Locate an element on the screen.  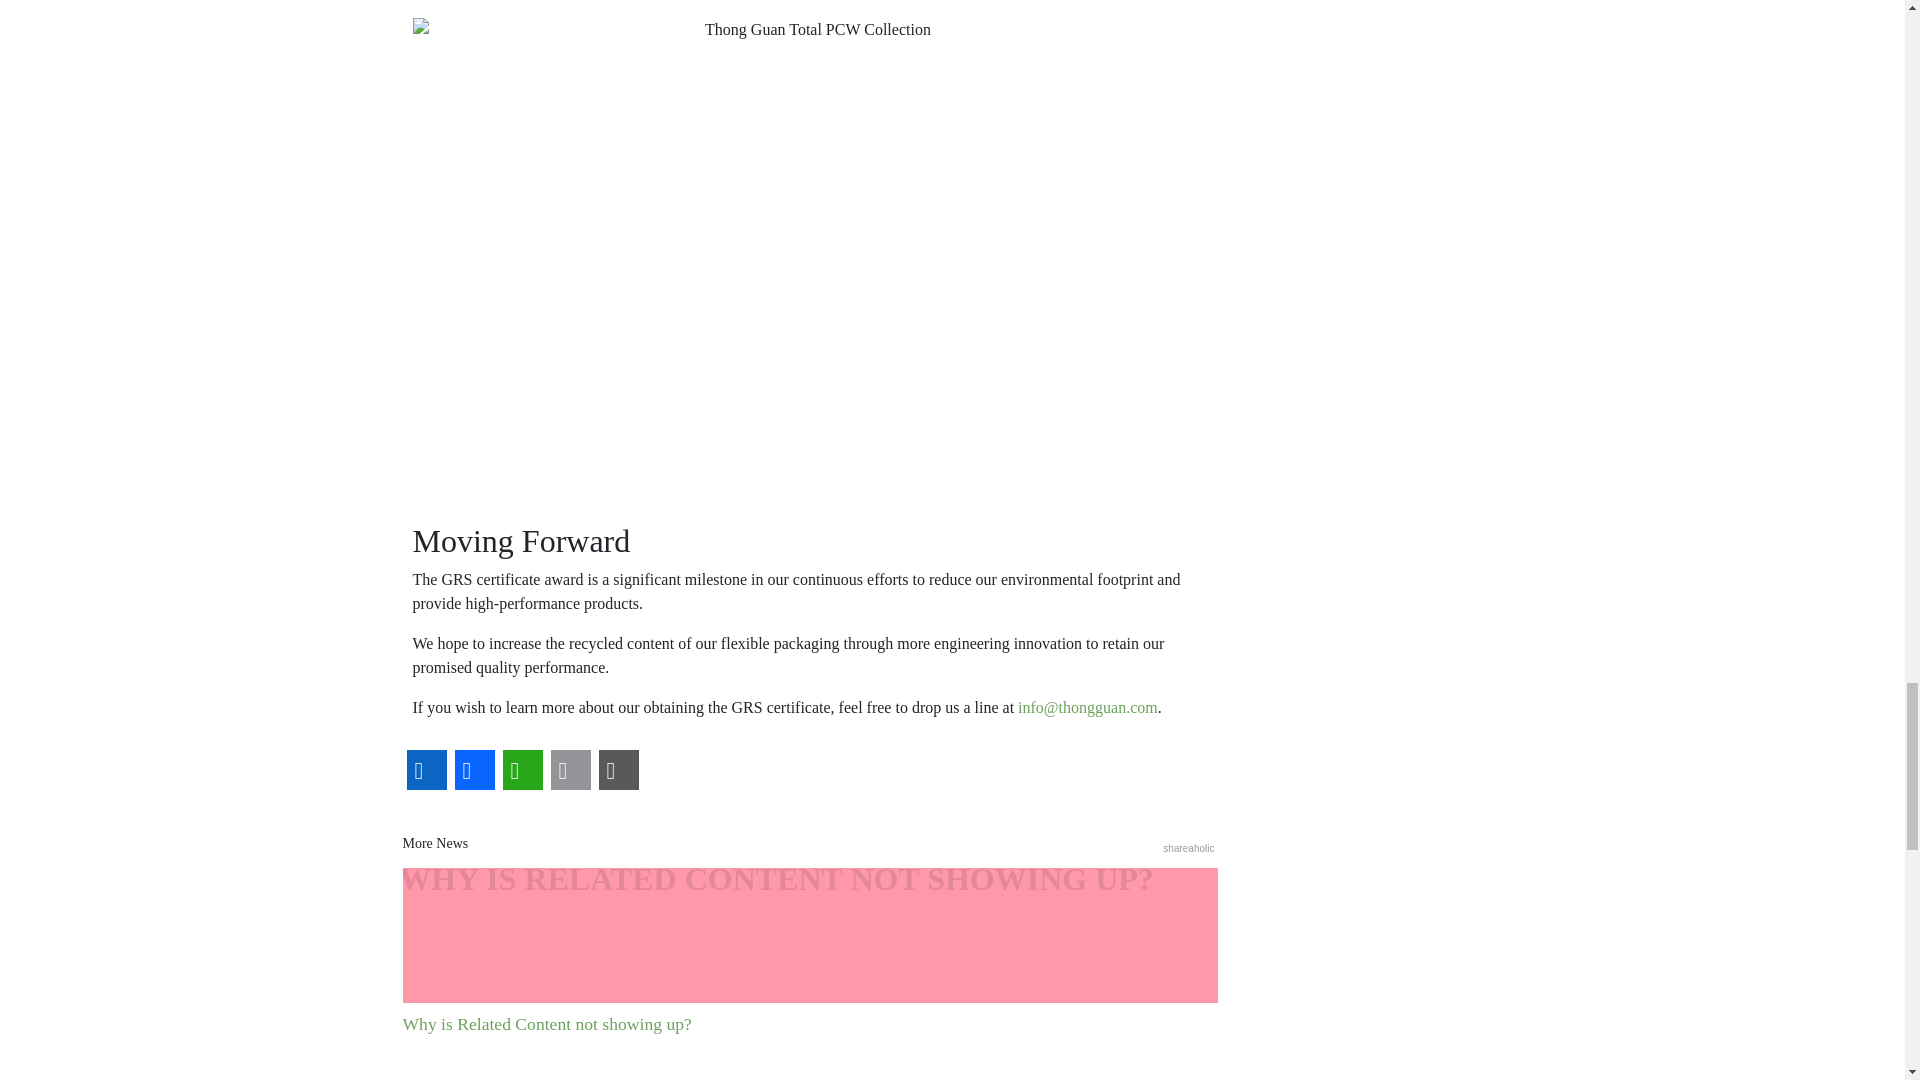
Facebook is located at coordinates (473, 770).